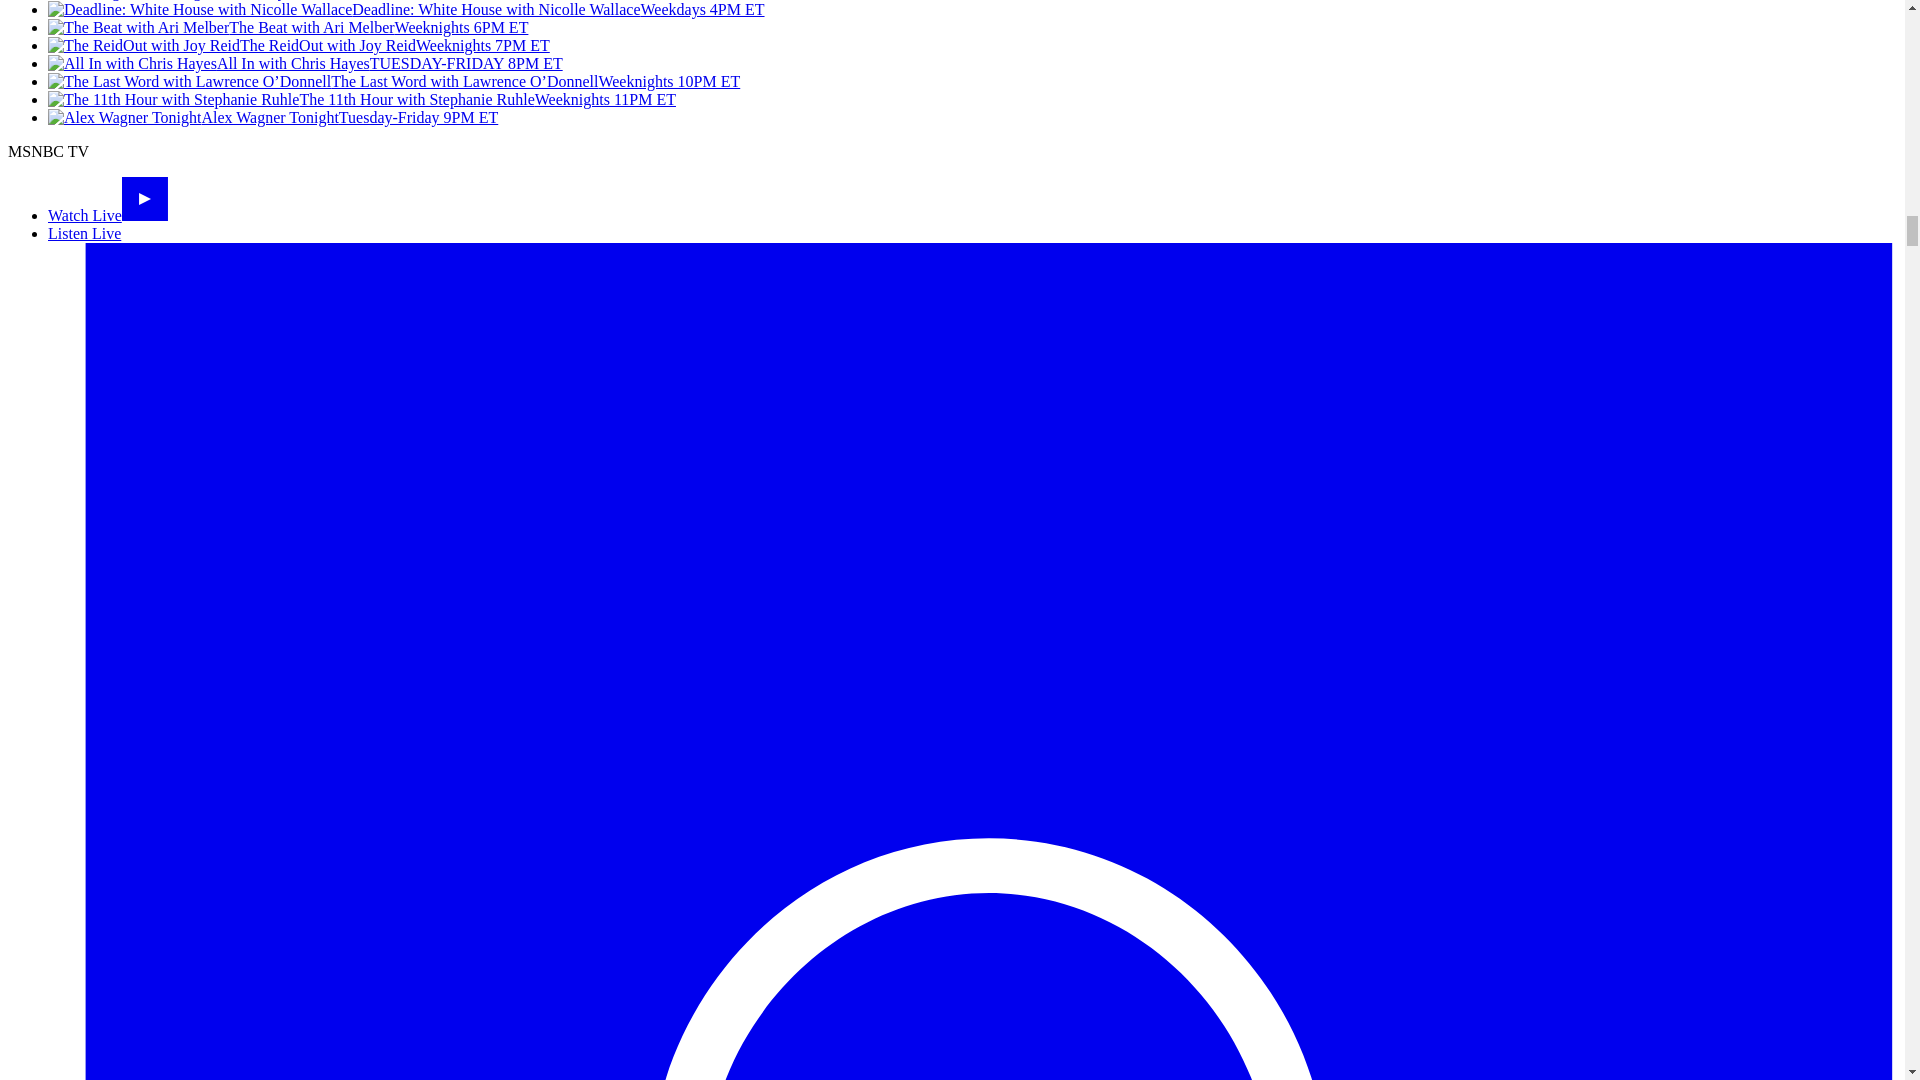  What do you see at coordinates (108, 215) in the screenshot?
I see `Watch Live` at bounding box center [108, 215].